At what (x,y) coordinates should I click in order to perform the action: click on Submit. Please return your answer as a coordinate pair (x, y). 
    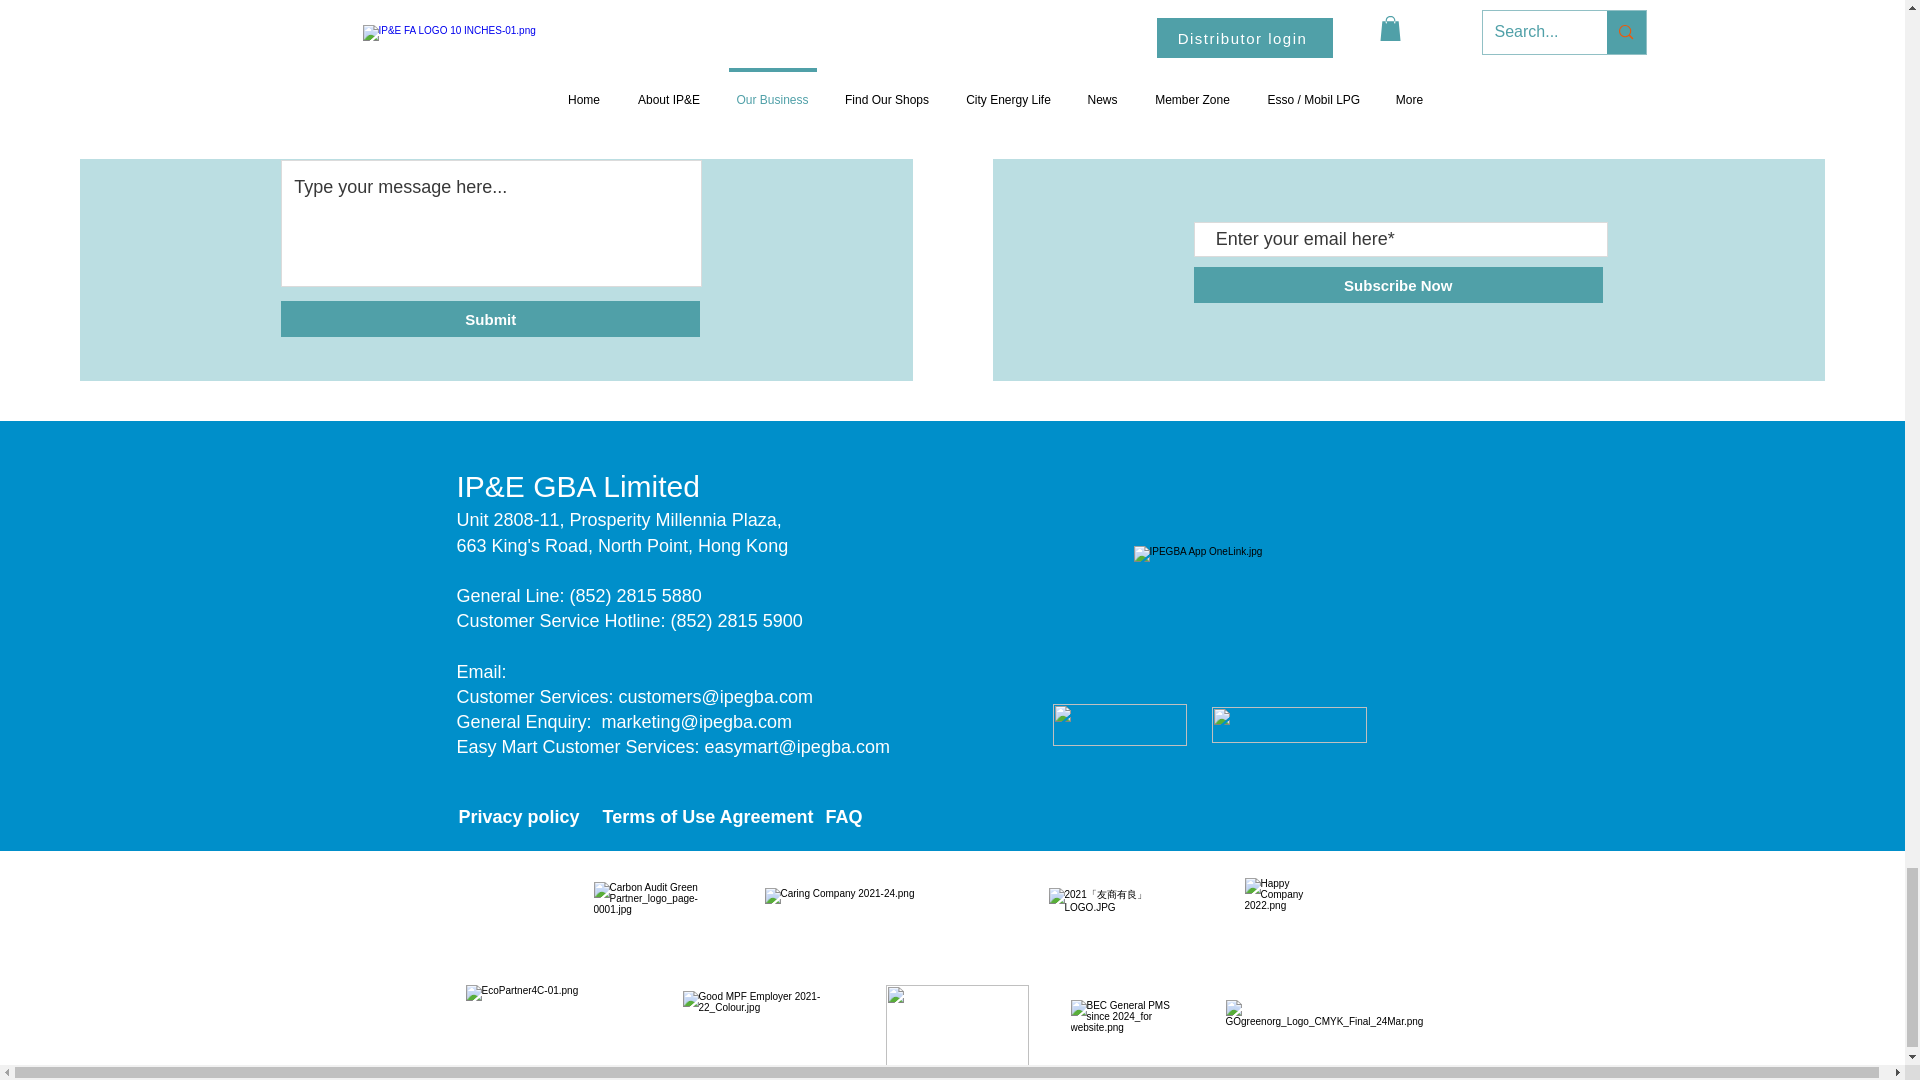
    Looking at the image, I should click on (490, 318).